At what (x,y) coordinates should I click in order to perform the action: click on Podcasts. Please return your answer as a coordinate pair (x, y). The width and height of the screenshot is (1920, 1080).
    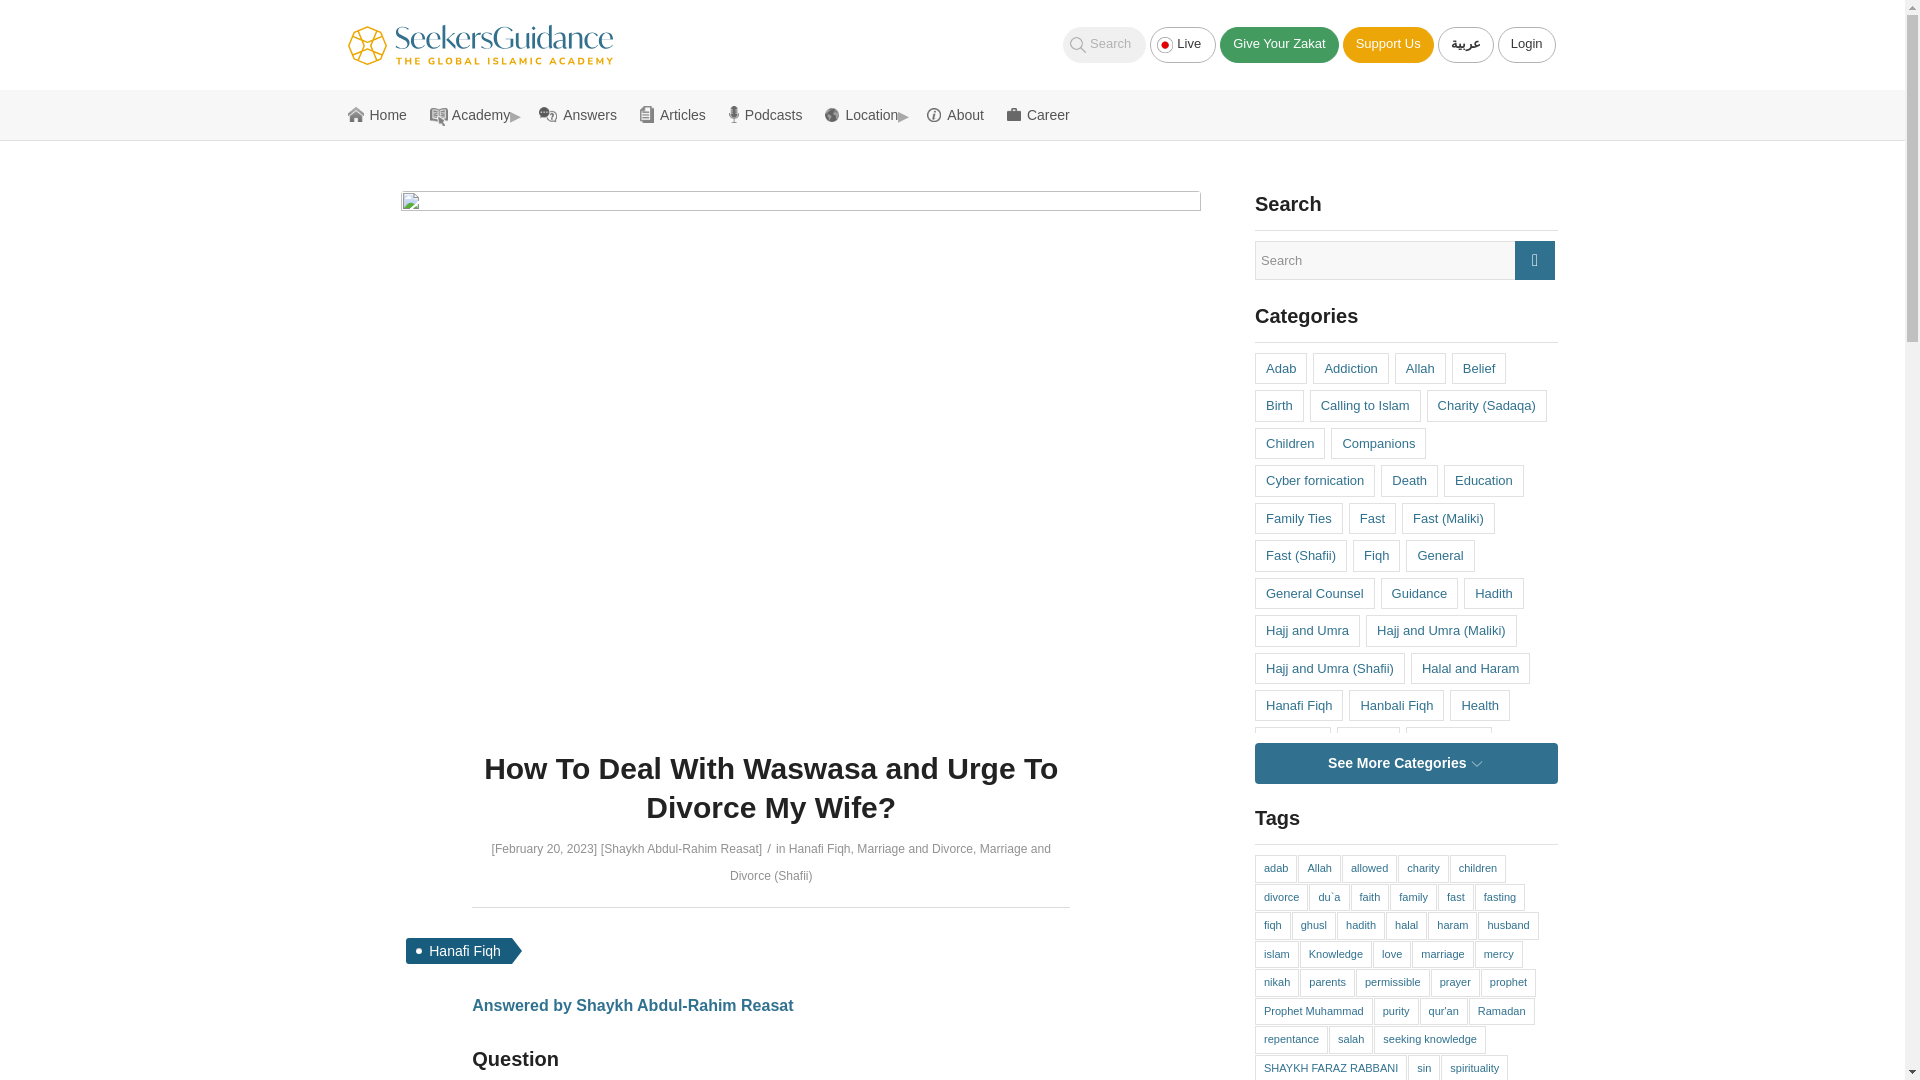
    Looking at the image, I should click on (772, 114).